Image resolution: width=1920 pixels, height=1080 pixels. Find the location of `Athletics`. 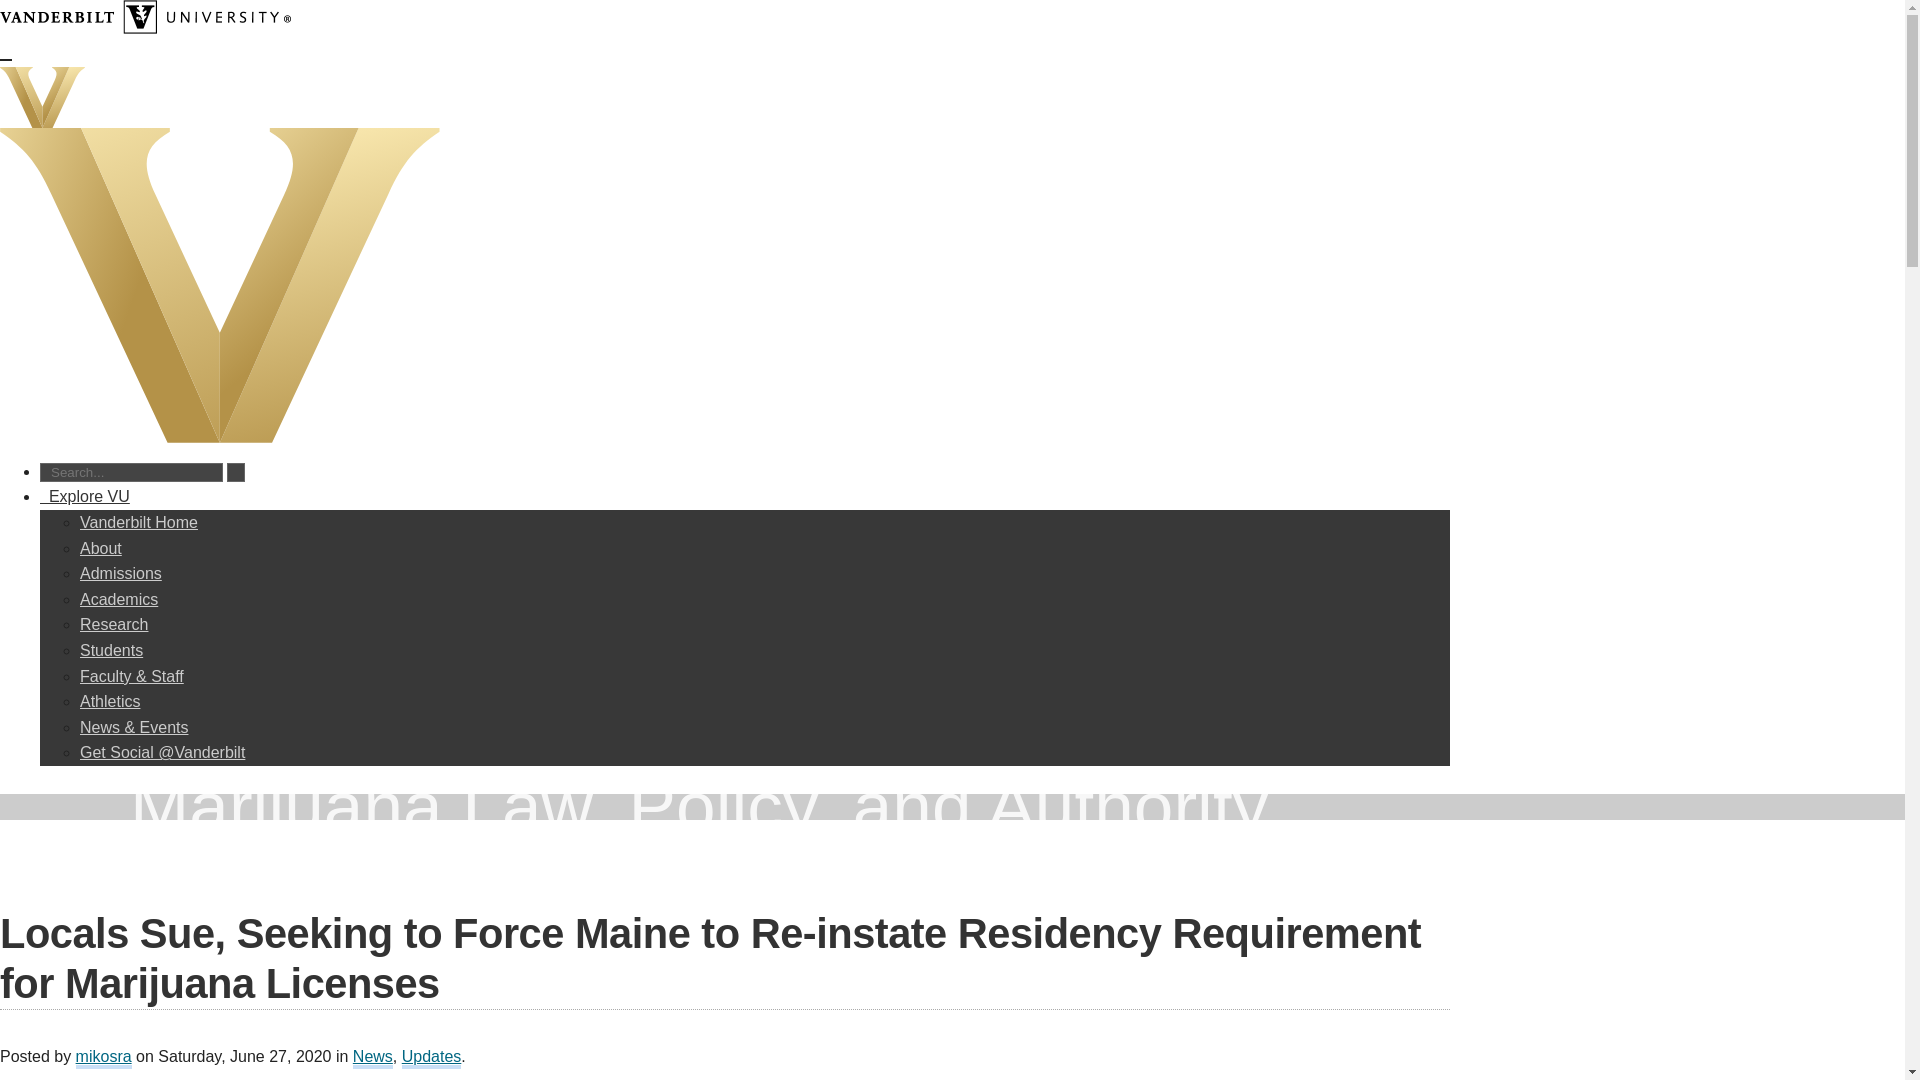

Athletics is located at coordinates (110, 701).